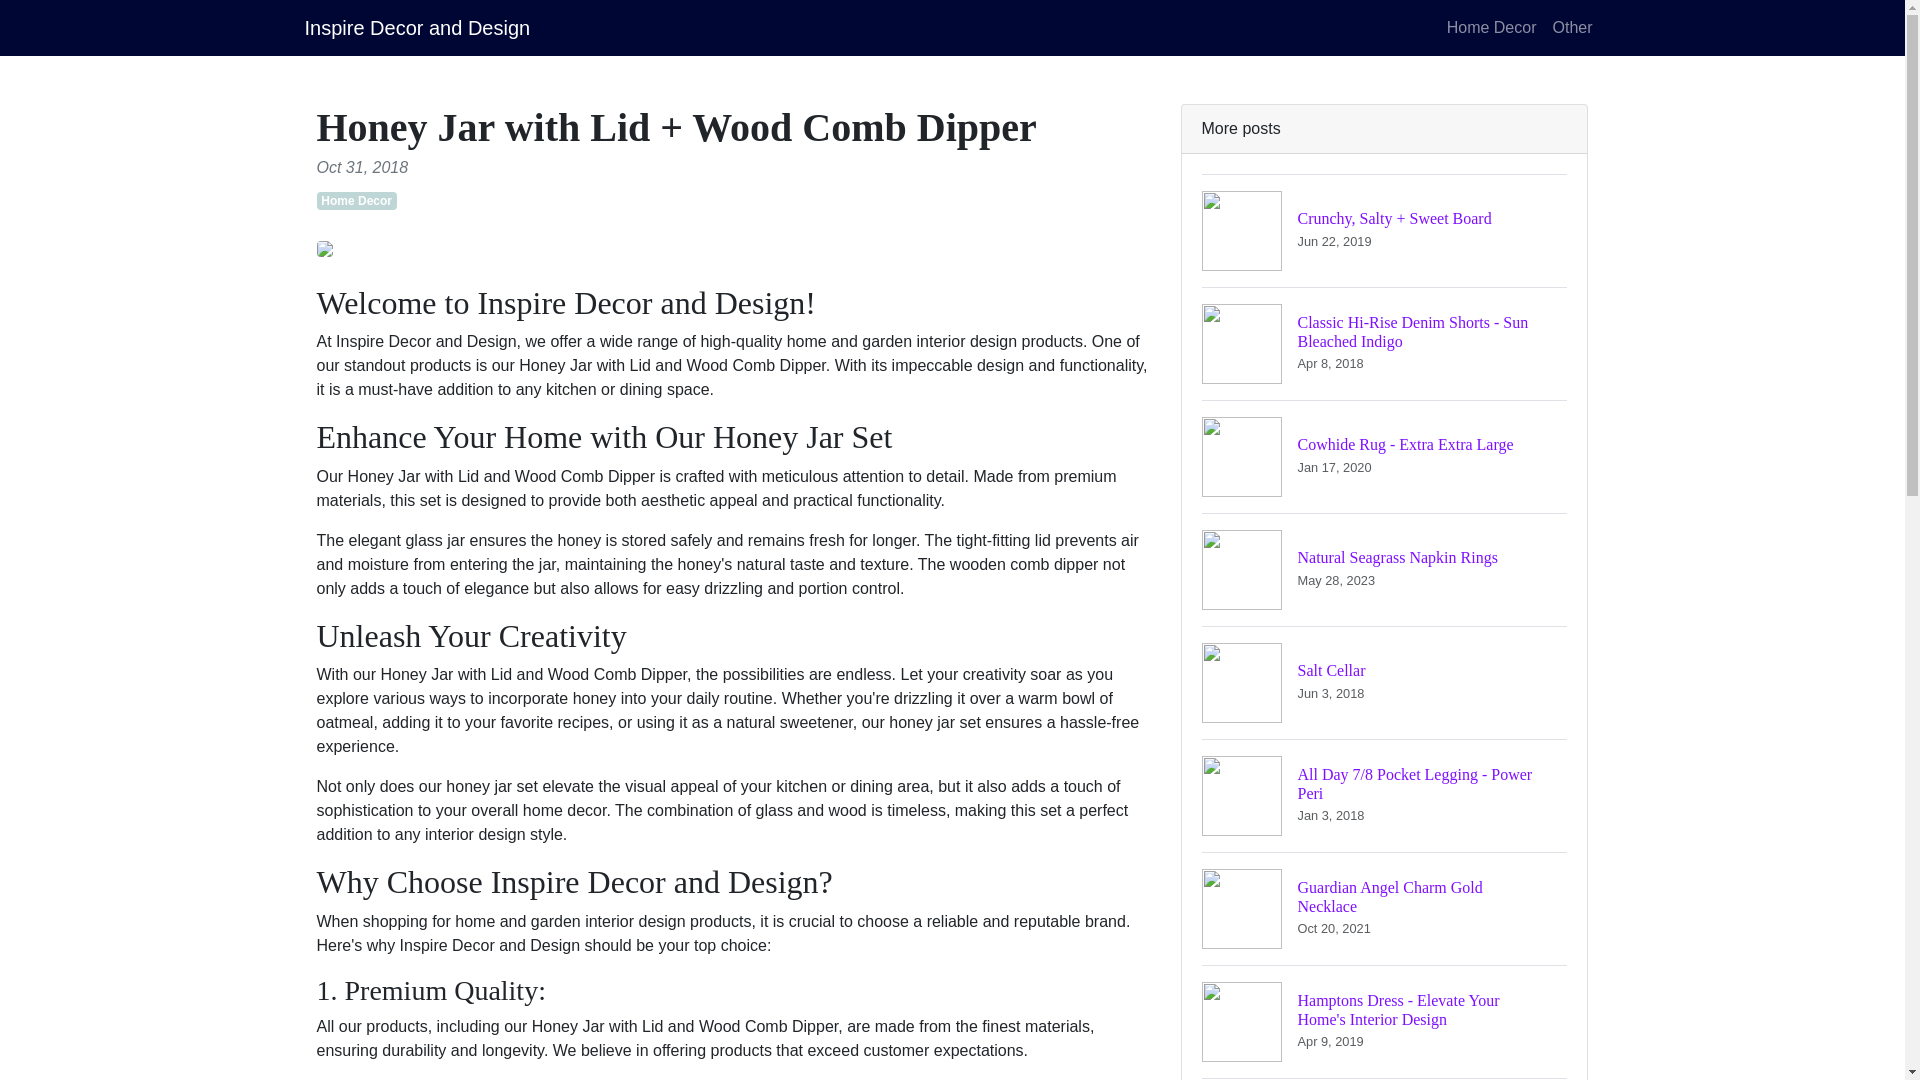 Image resolution: width=1920 pixels, height=1080 pixels. What do you see at coordinates (1384, 570) in the screenshot?
I see `Home Decor` at bounding box center [1384, 570].